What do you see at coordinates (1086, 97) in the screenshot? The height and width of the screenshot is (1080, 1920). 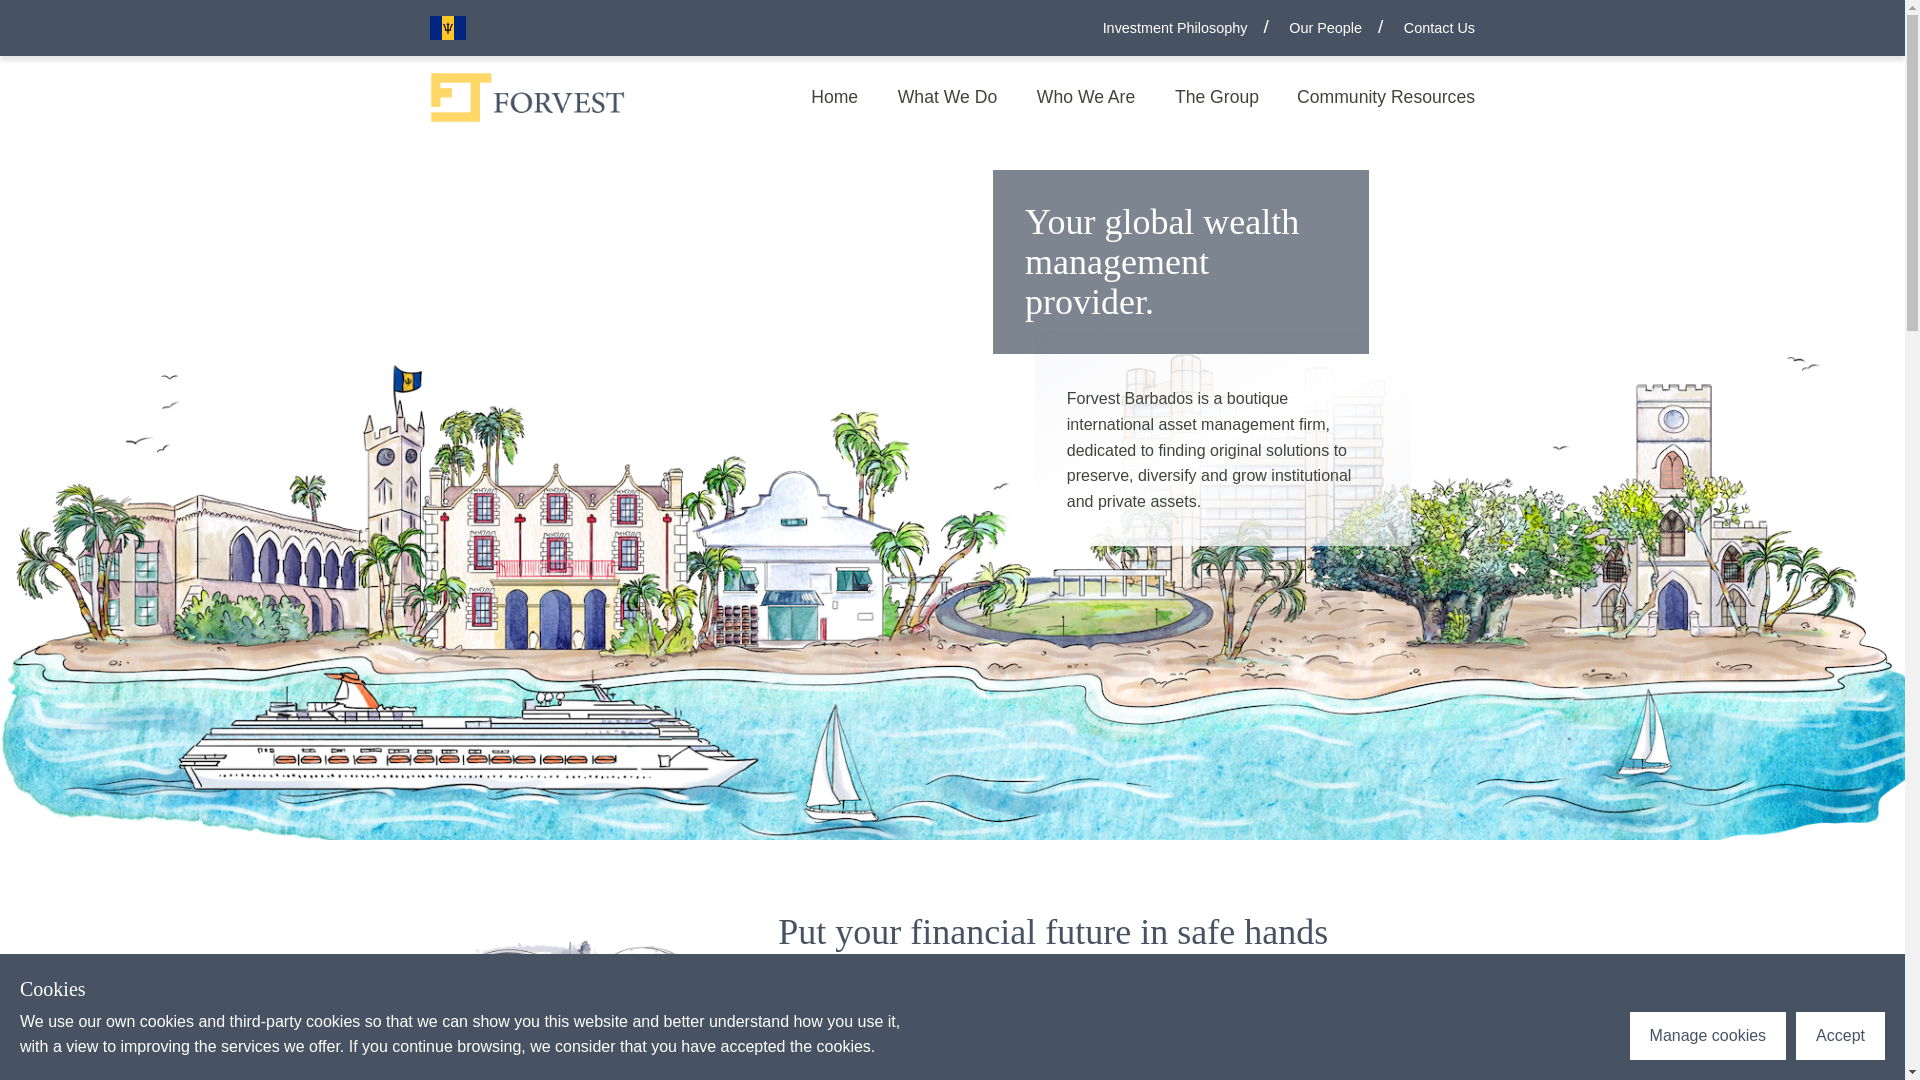 I see `Who We Are` at bounding box center [1086, 97].